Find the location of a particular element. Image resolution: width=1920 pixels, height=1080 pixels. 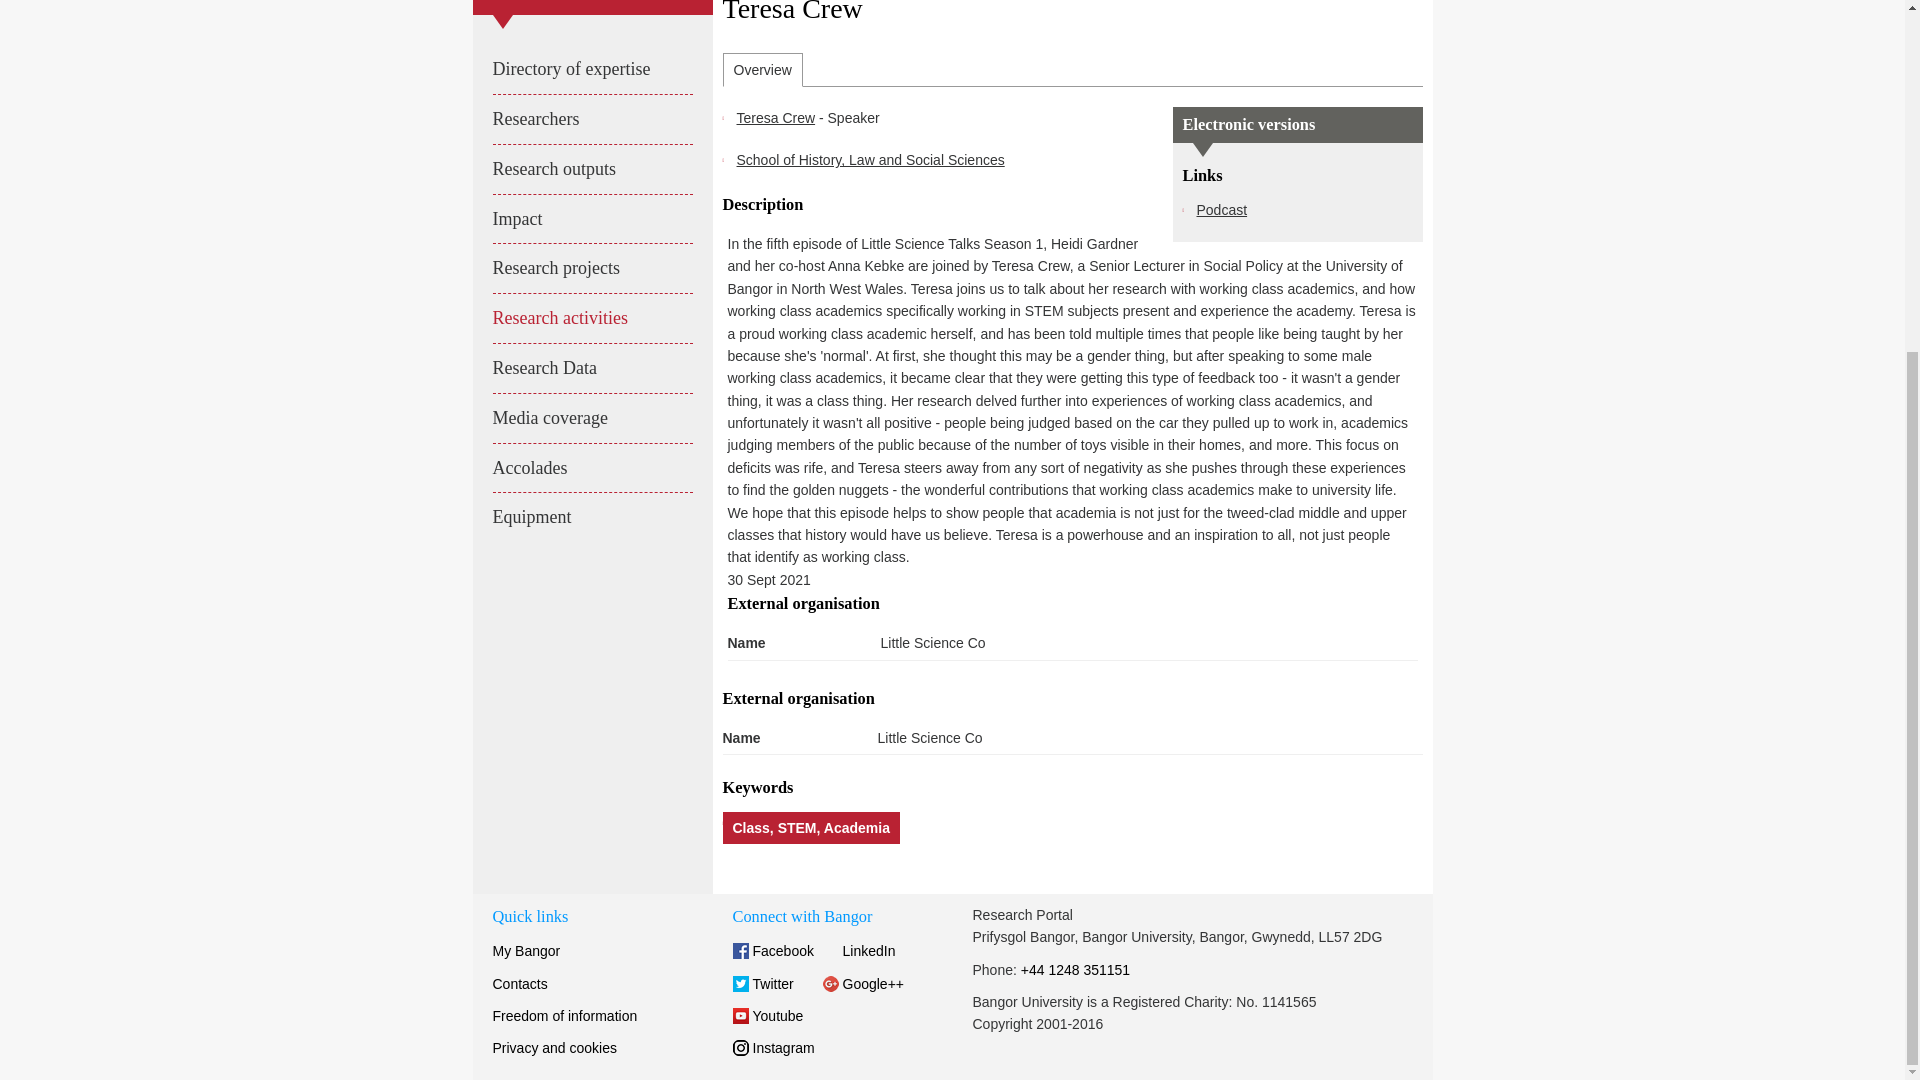

Researchers is located at coordinates (591, 119).